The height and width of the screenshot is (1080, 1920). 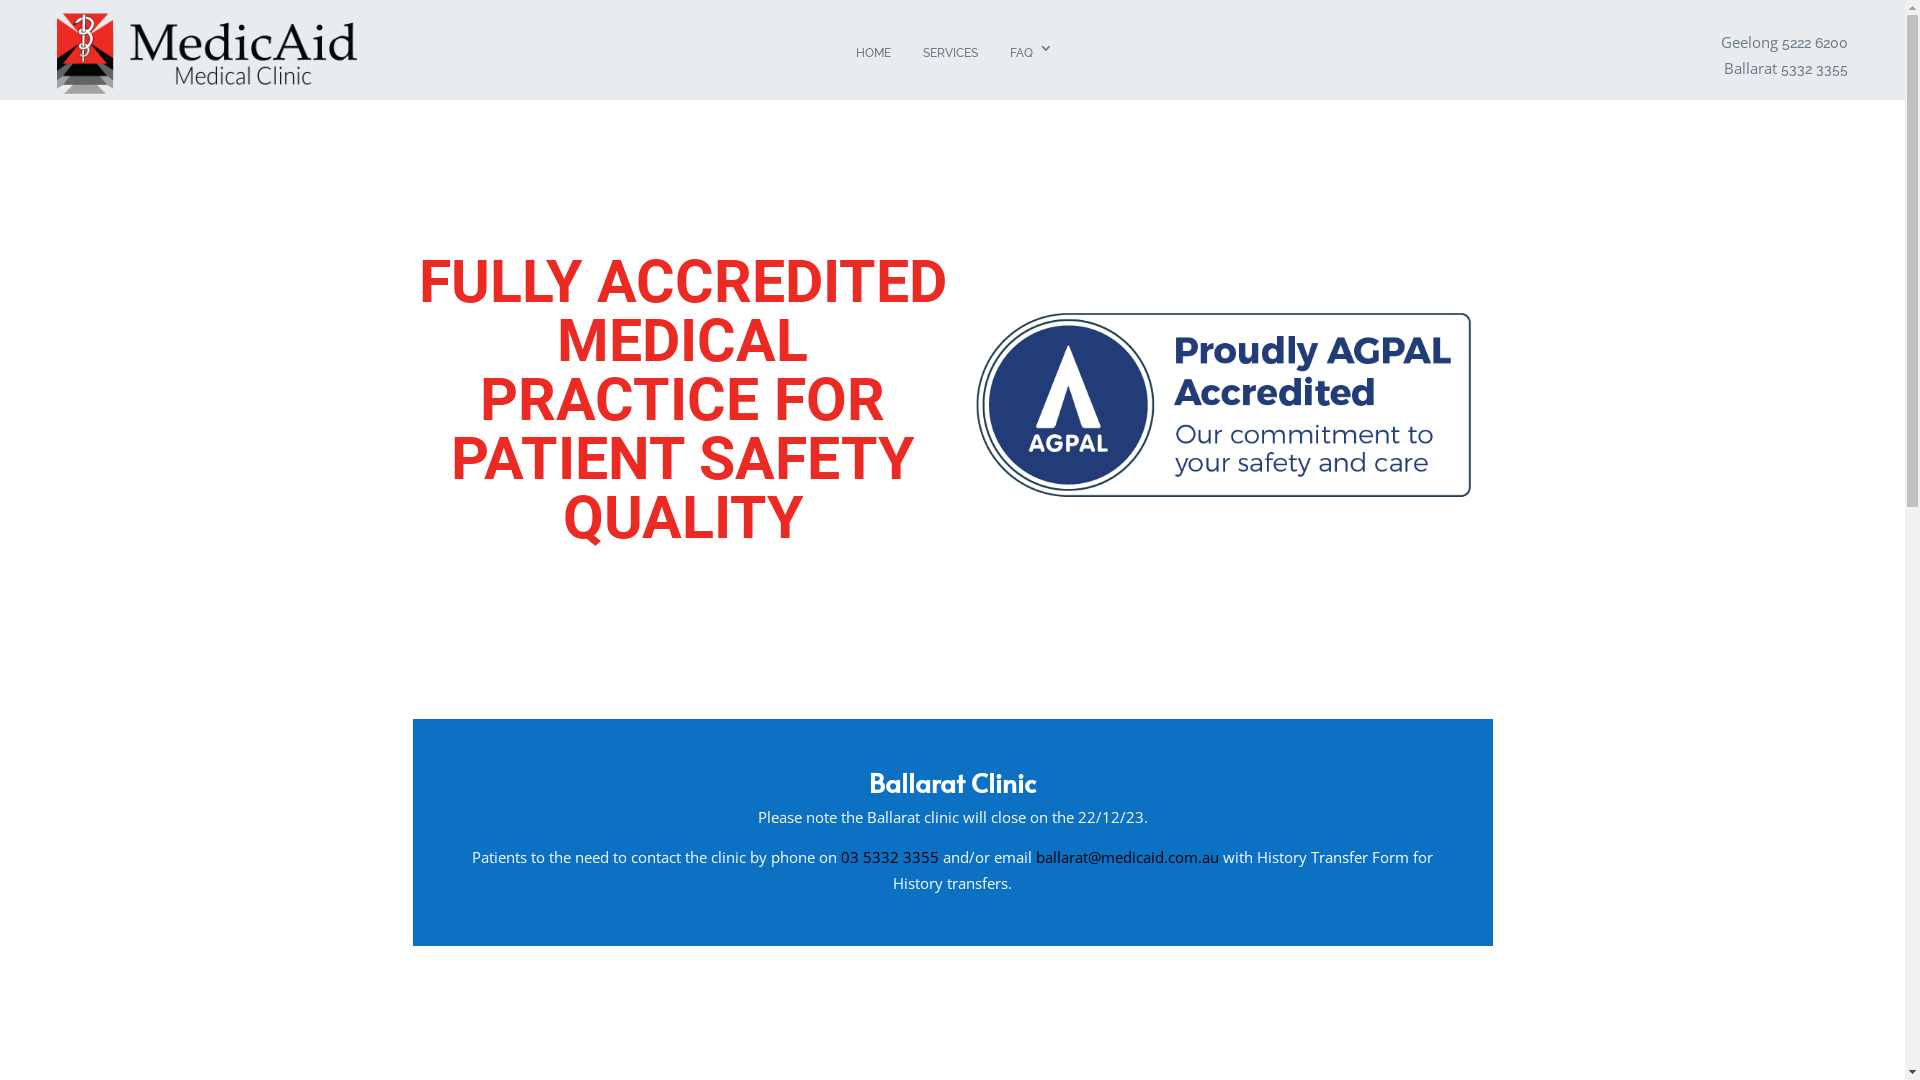 I want to click on logo-300x89-1, so click(x=207, y=54).